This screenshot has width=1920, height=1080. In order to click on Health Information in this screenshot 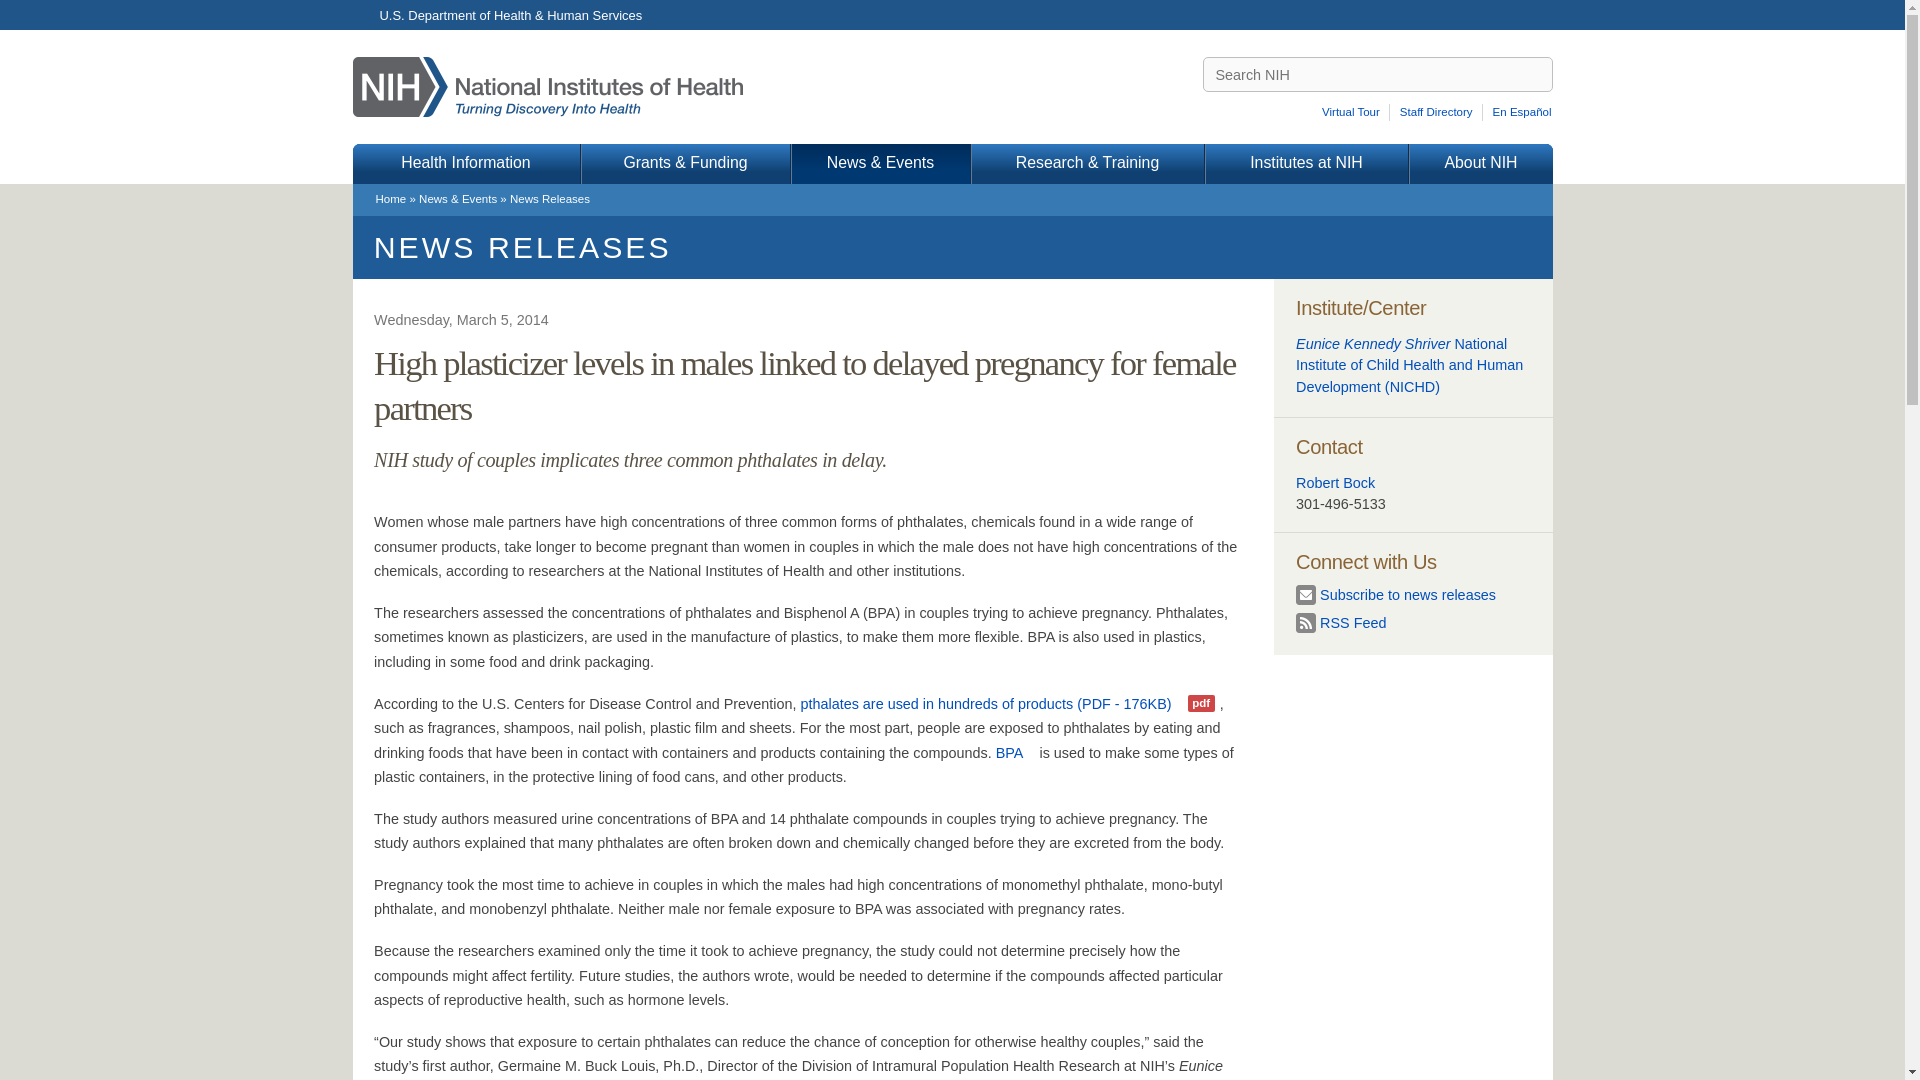, I will do `click(465, 163)`.